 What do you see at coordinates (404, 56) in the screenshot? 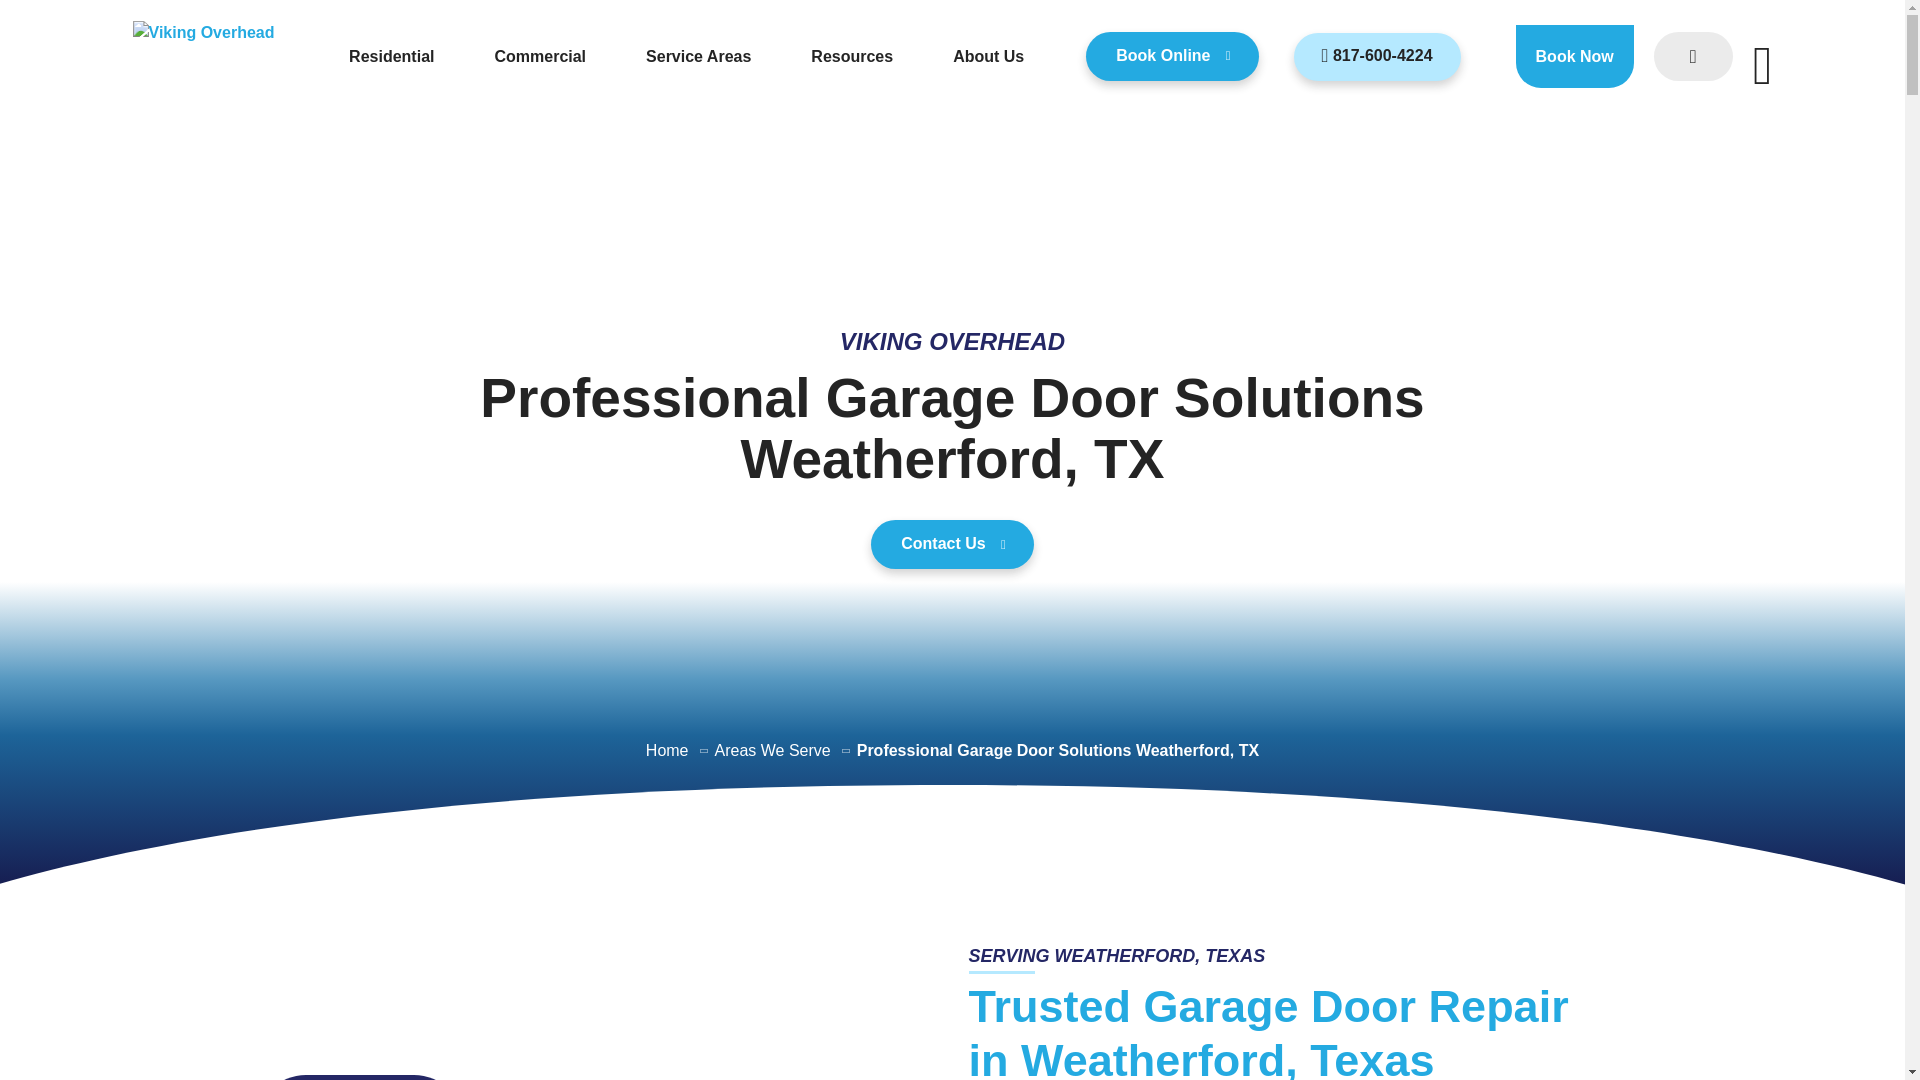
I see `Residential` at bounding box center [404, 56].